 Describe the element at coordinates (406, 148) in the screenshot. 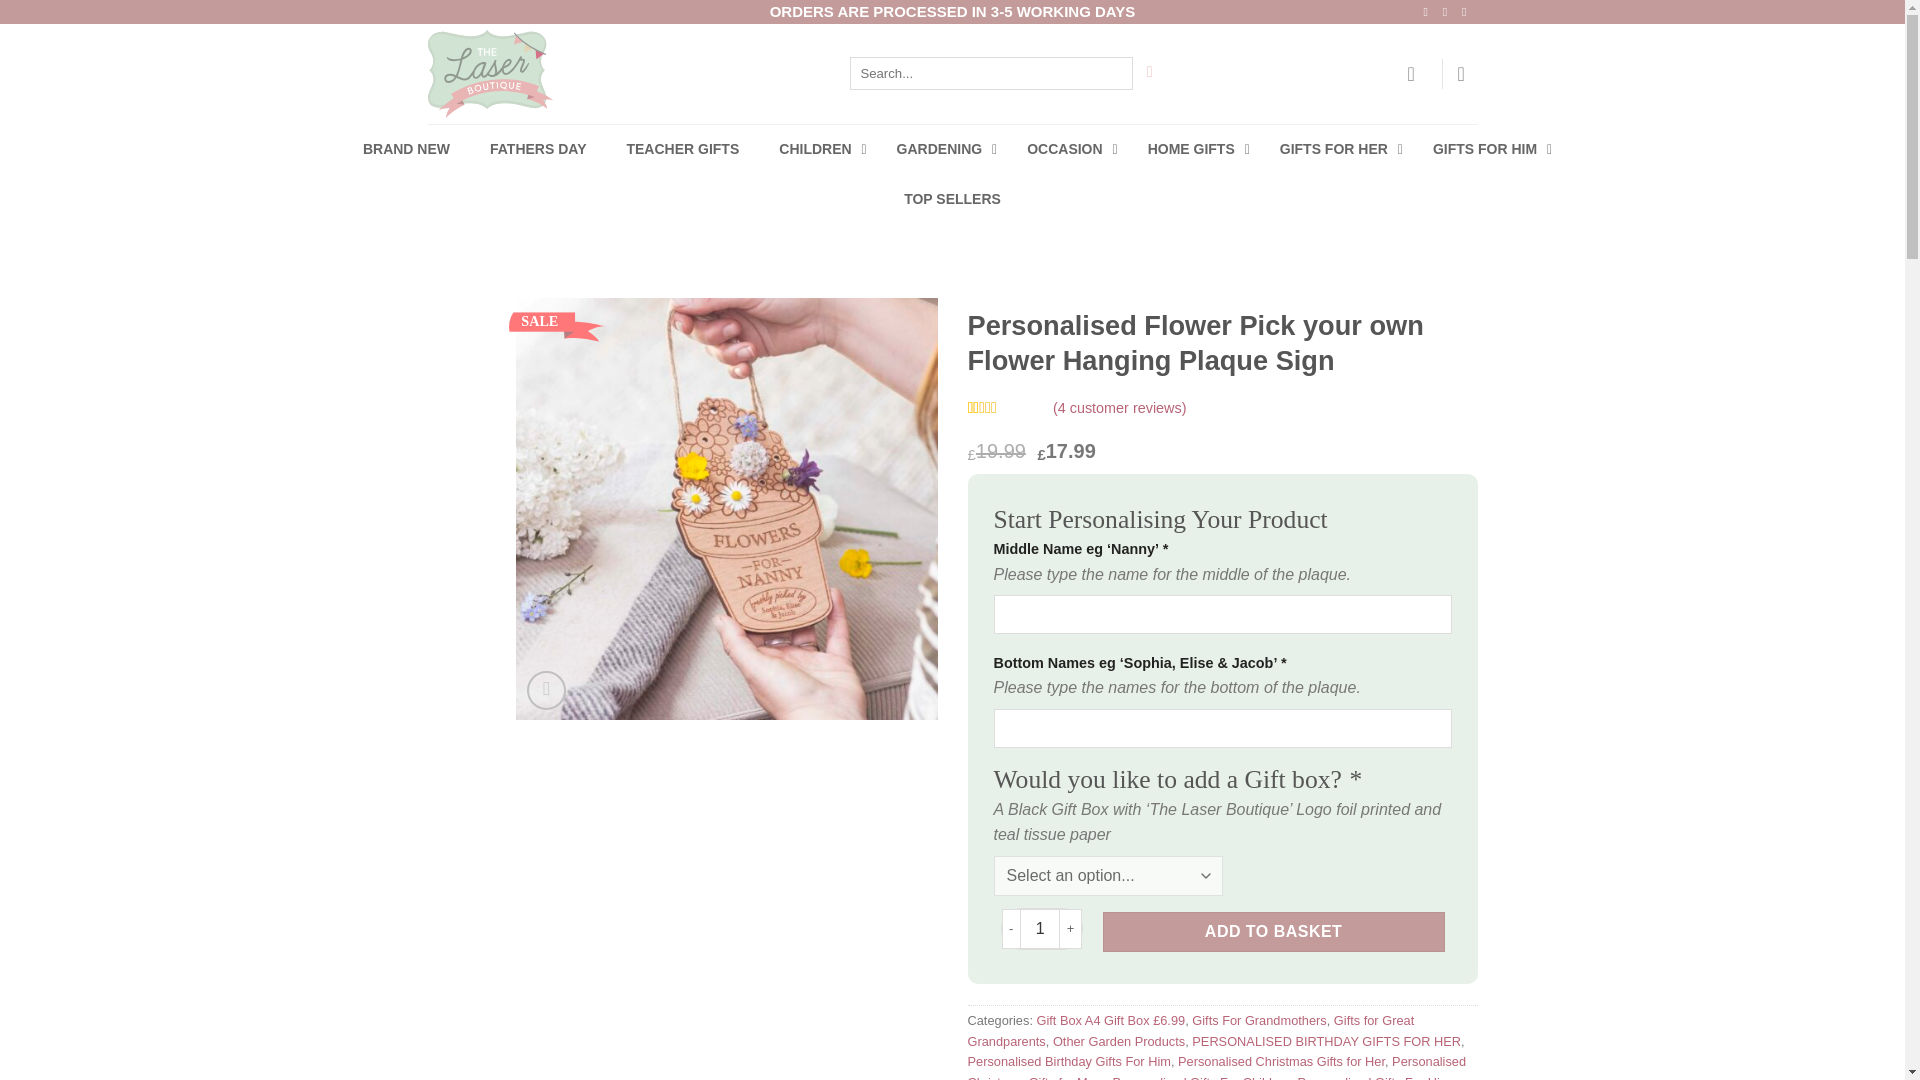

I see `BRAND NEW` at that location.